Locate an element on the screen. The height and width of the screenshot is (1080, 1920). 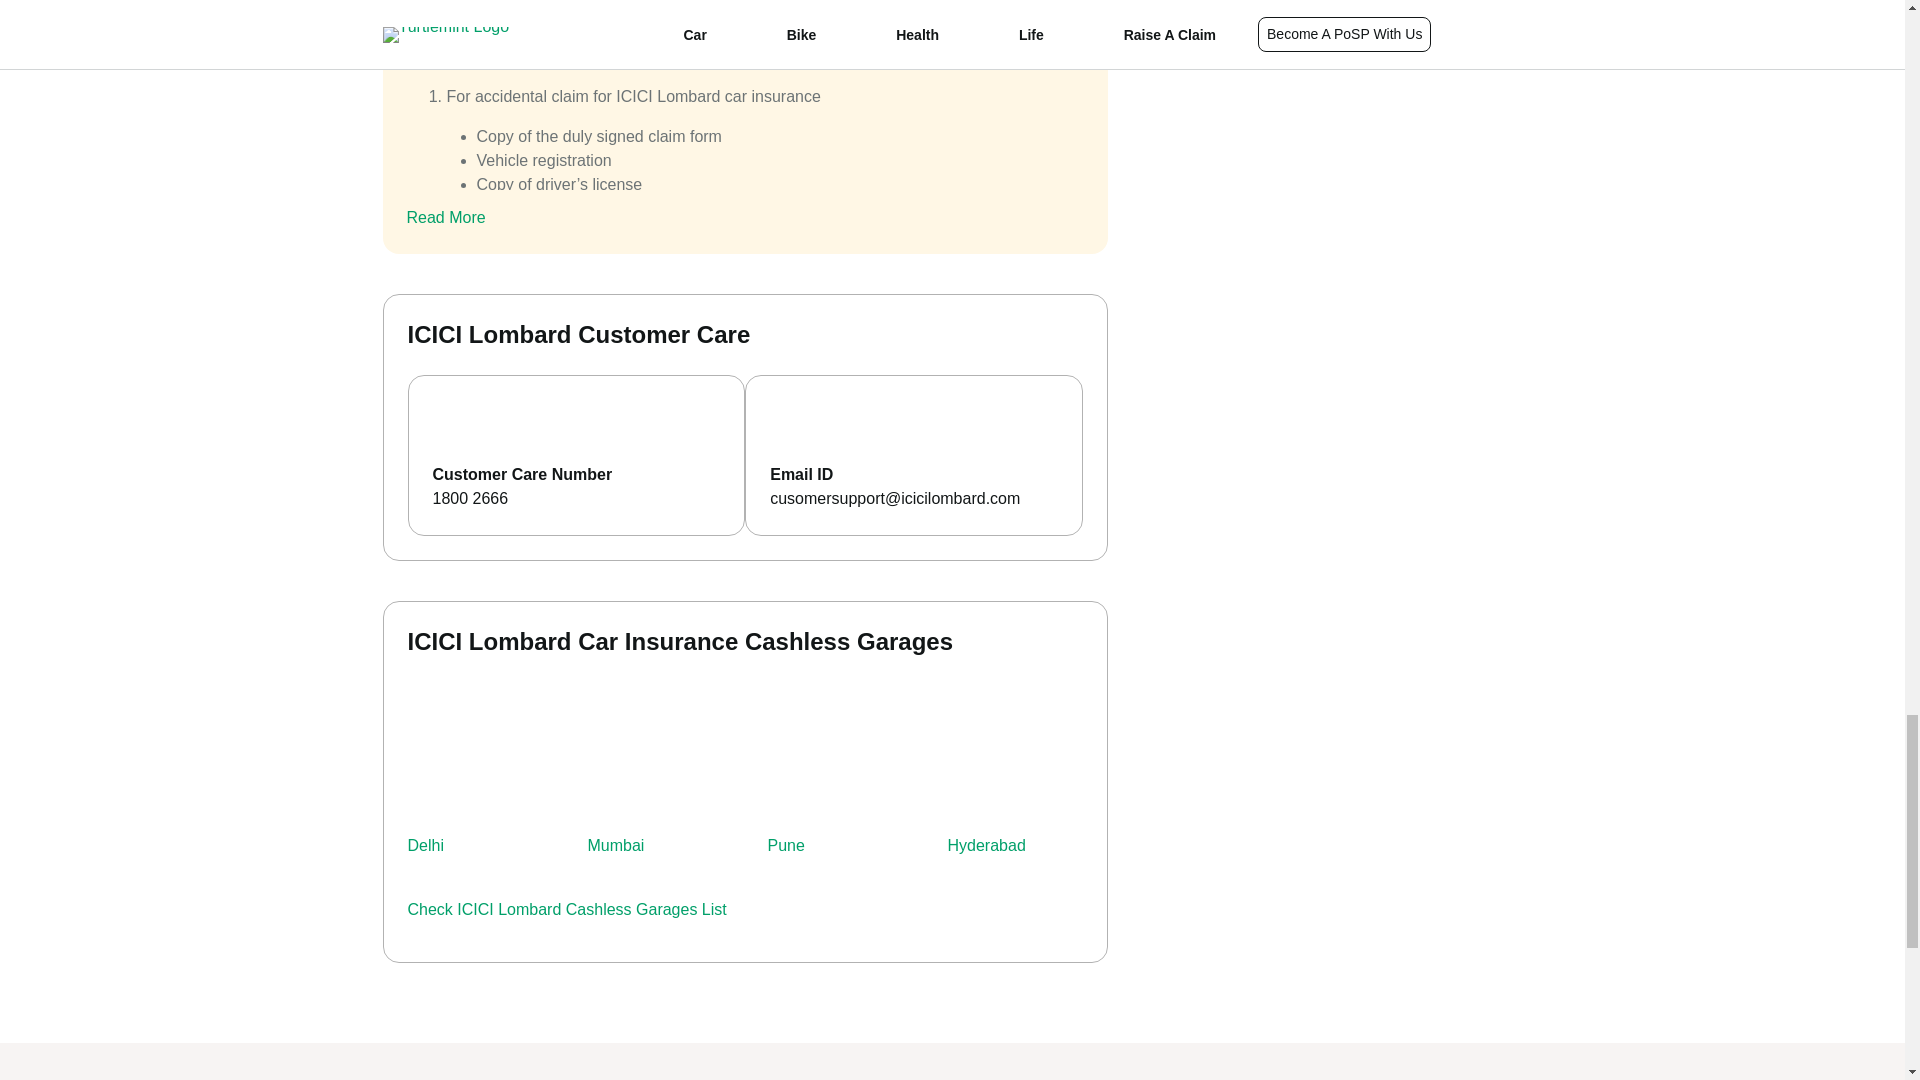
ICICI Lombard Cashless Garages In Delhi is located at coordinates (497, 757).